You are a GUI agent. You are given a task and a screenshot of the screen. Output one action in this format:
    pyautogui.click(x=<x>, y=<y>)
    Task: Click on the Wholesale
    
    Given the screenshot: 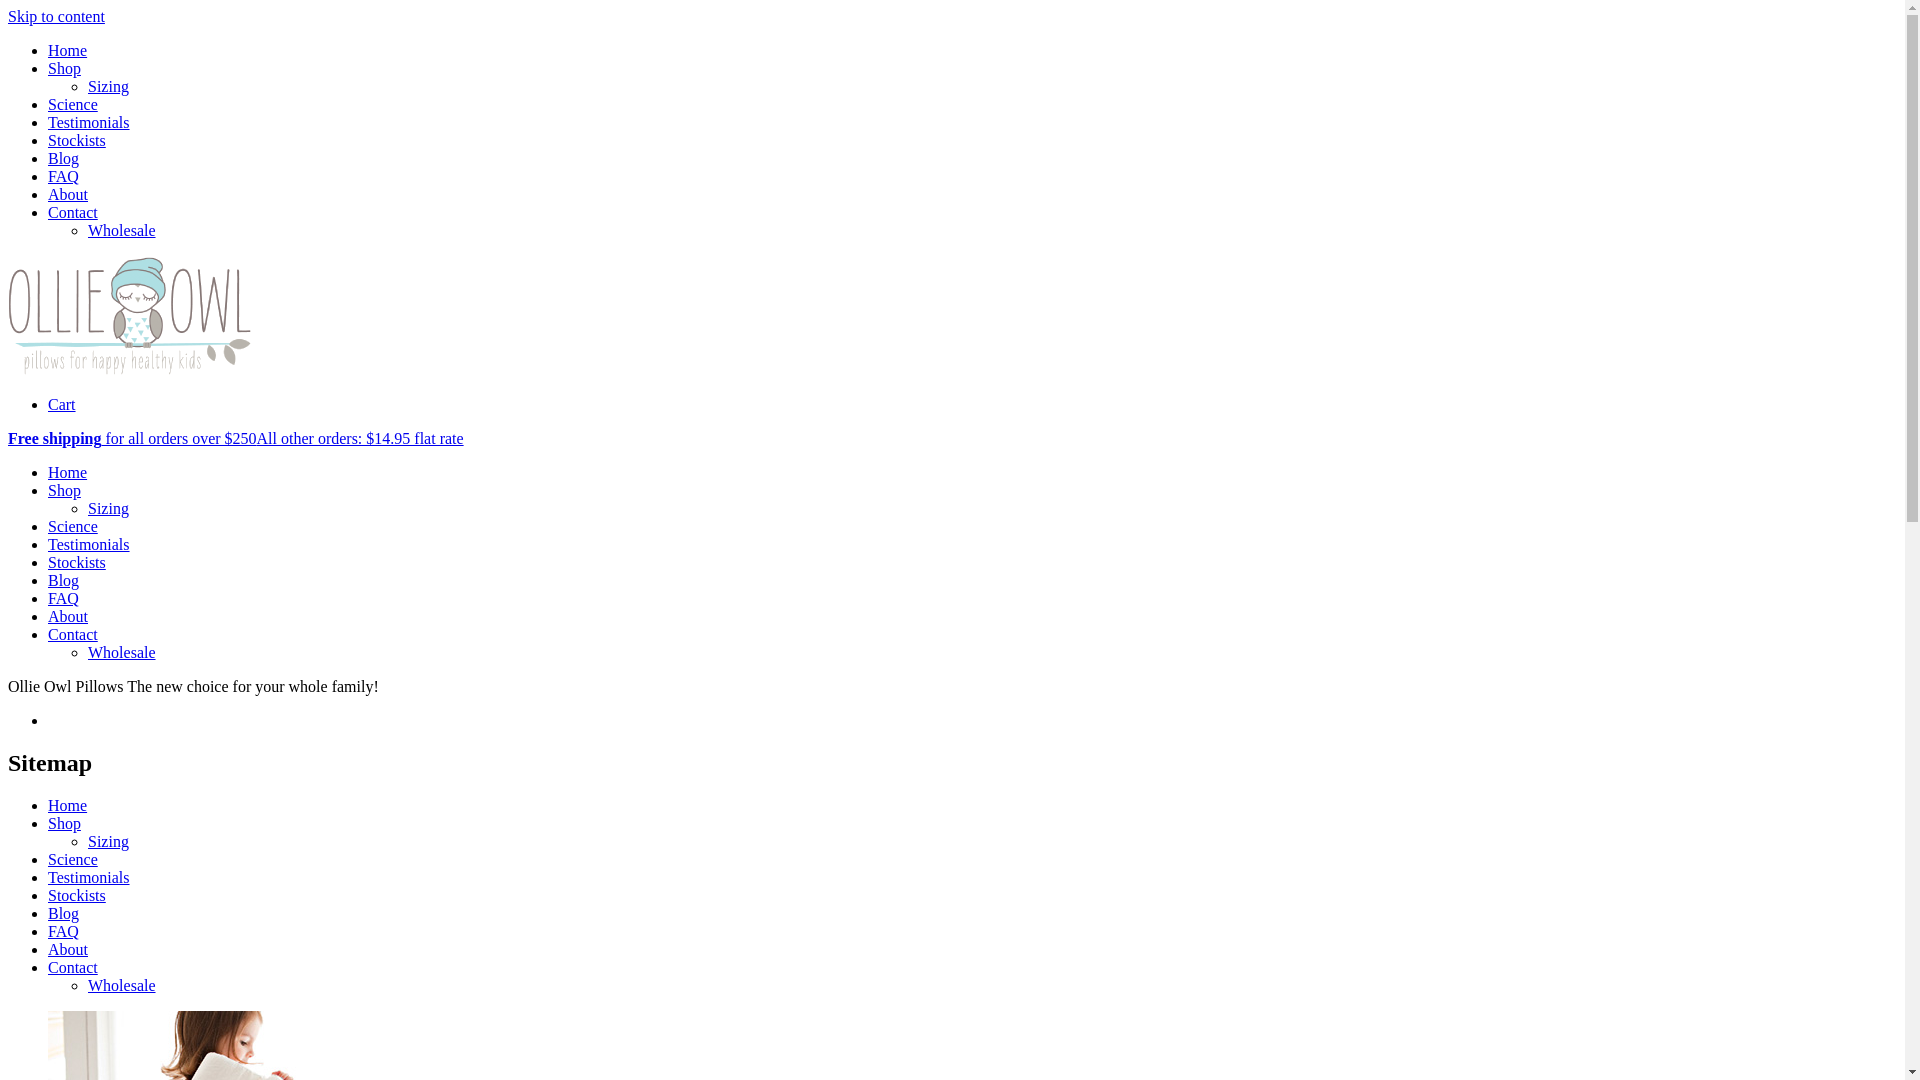 What is the action you would take?
    pyautogui.click(x=122, y=986)
    